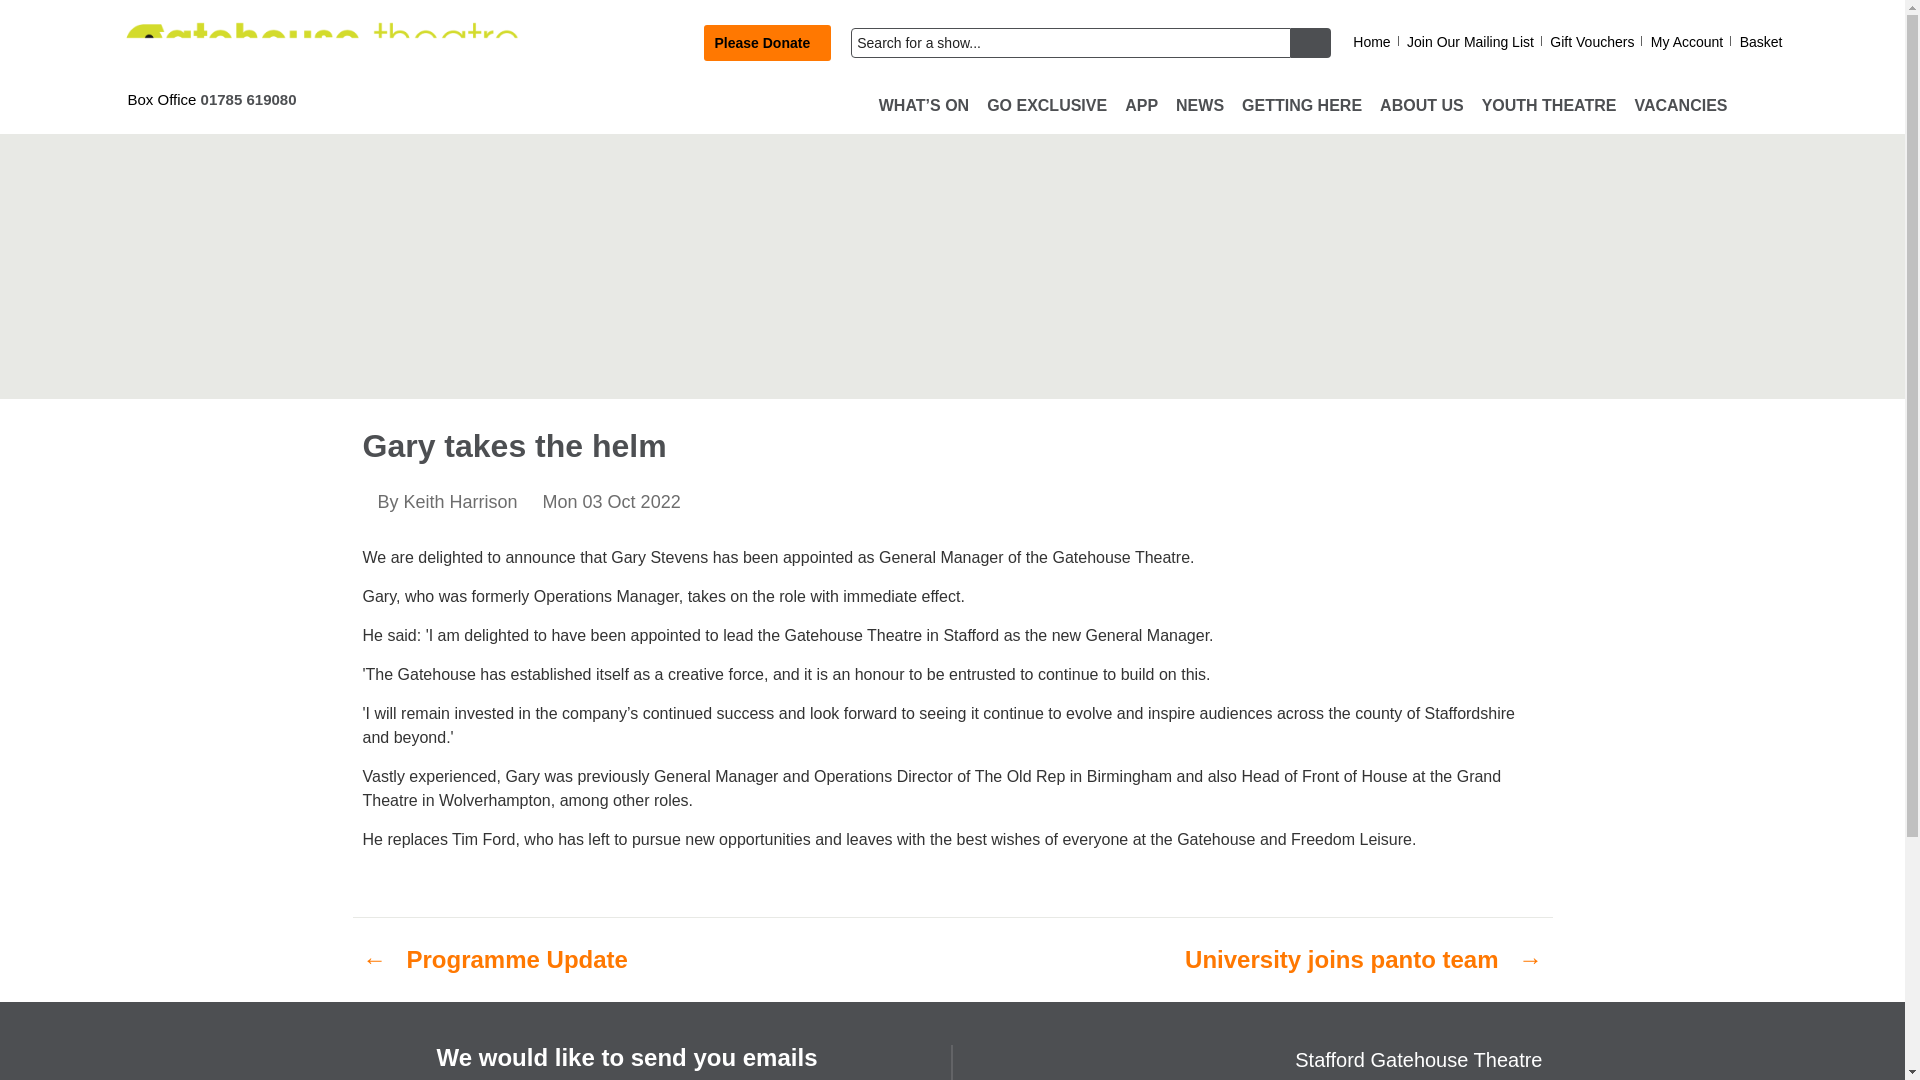  I want to click on Home, so click(1372, 42).